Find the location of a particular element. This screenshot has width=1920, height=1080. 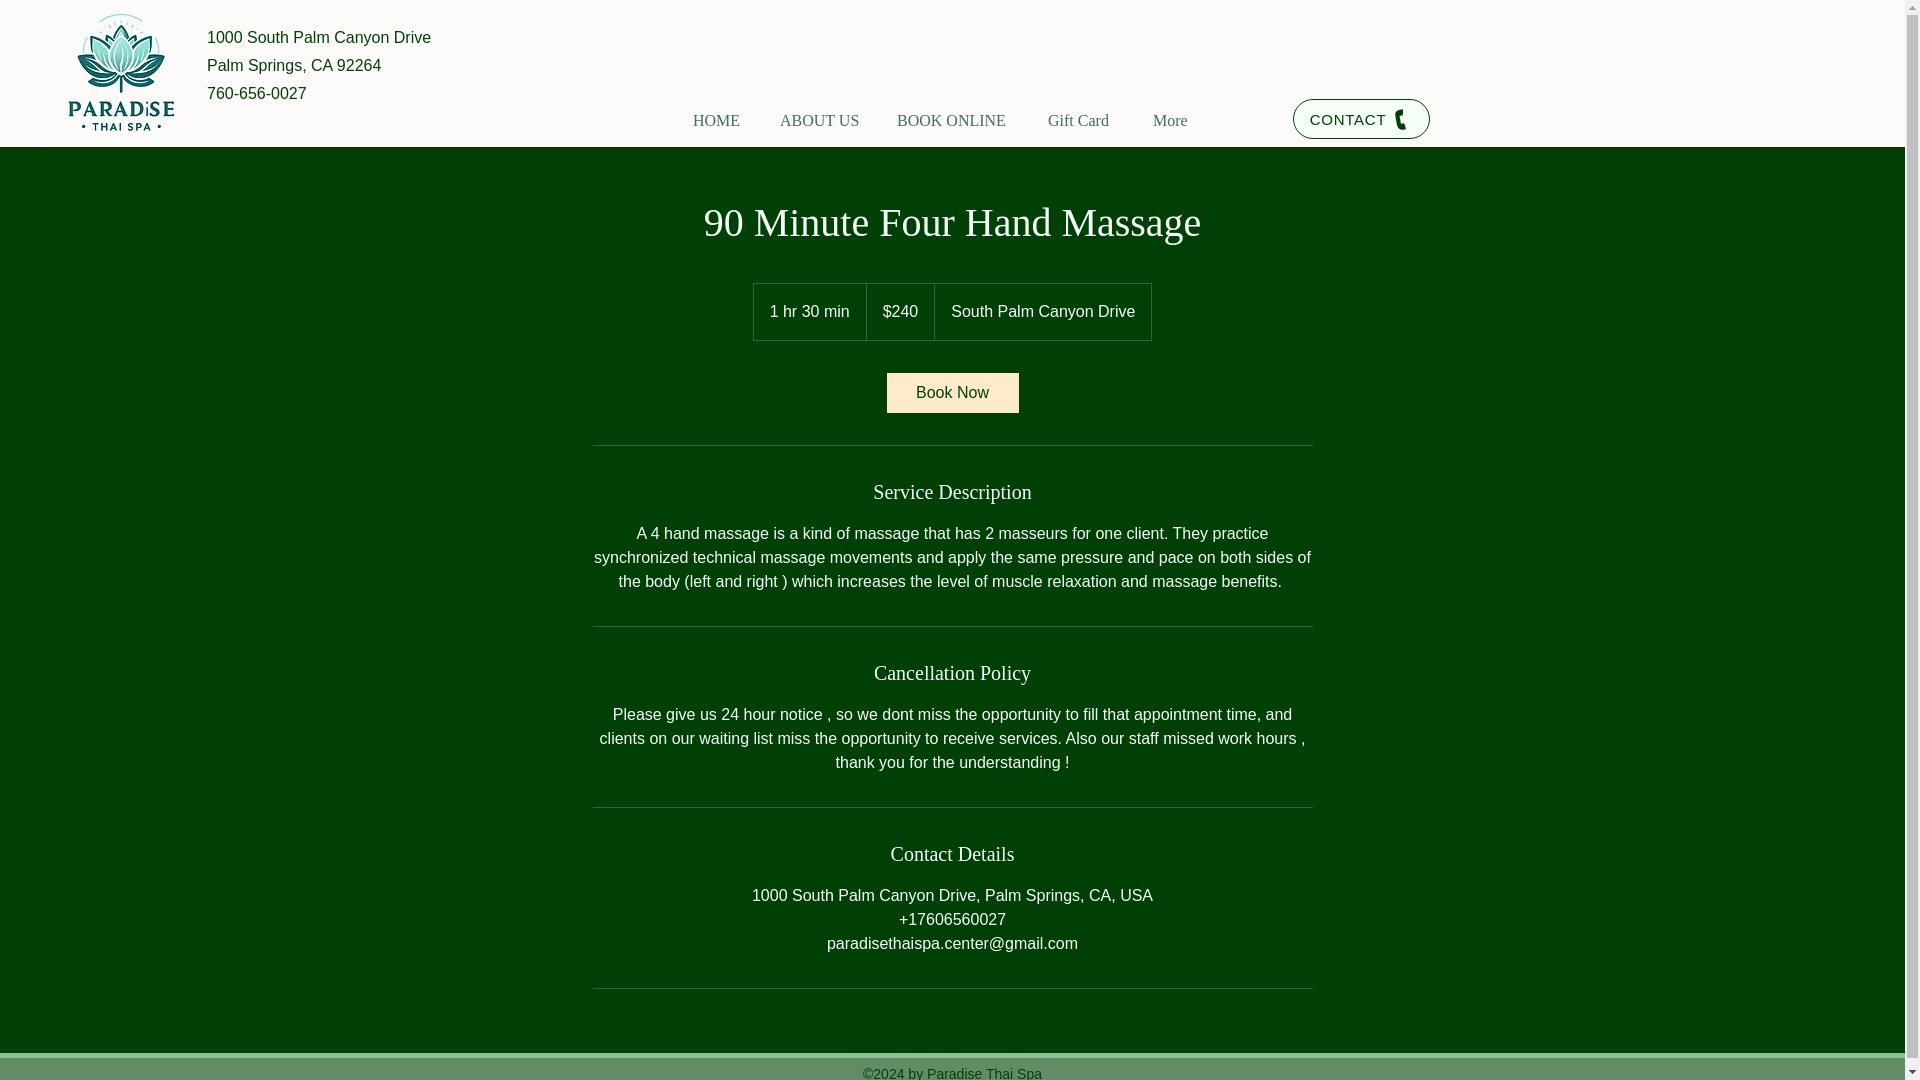

Book Now is located at coordinates (951, 392).